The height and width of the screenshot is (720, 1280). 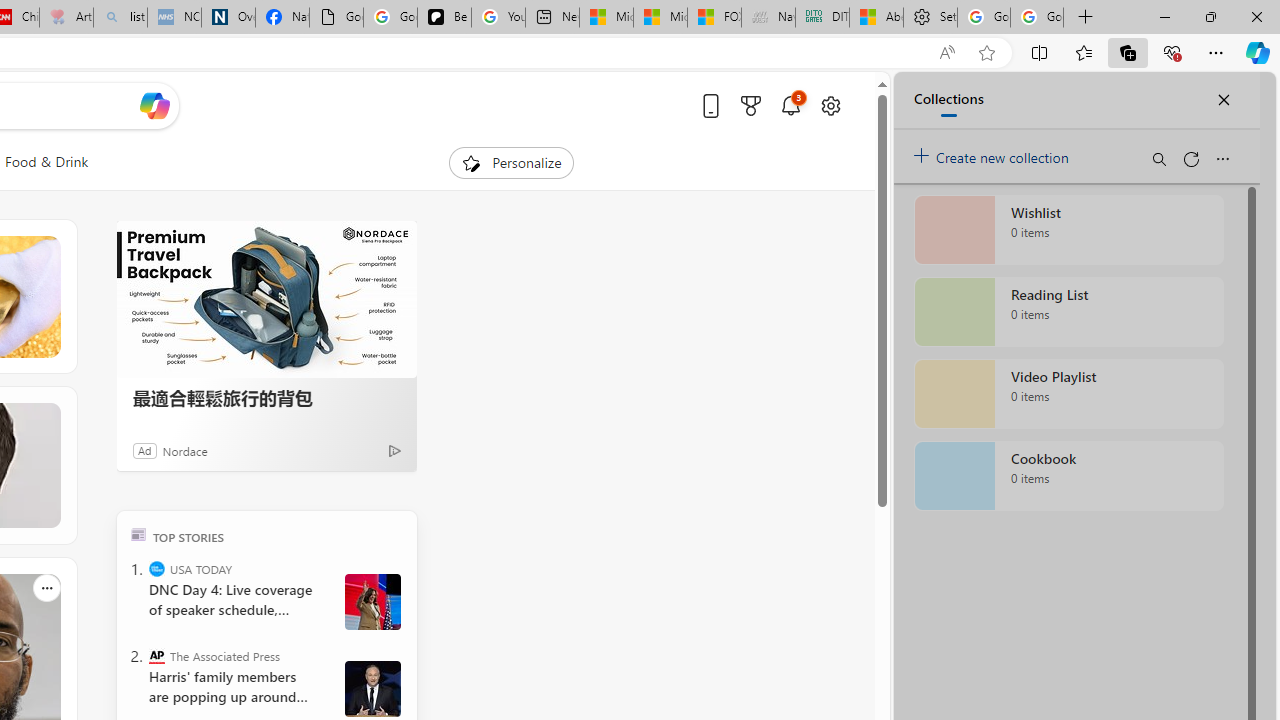 I want to click on Be Smart | creating Science videos | Patreon, so click(x=444, y=18).